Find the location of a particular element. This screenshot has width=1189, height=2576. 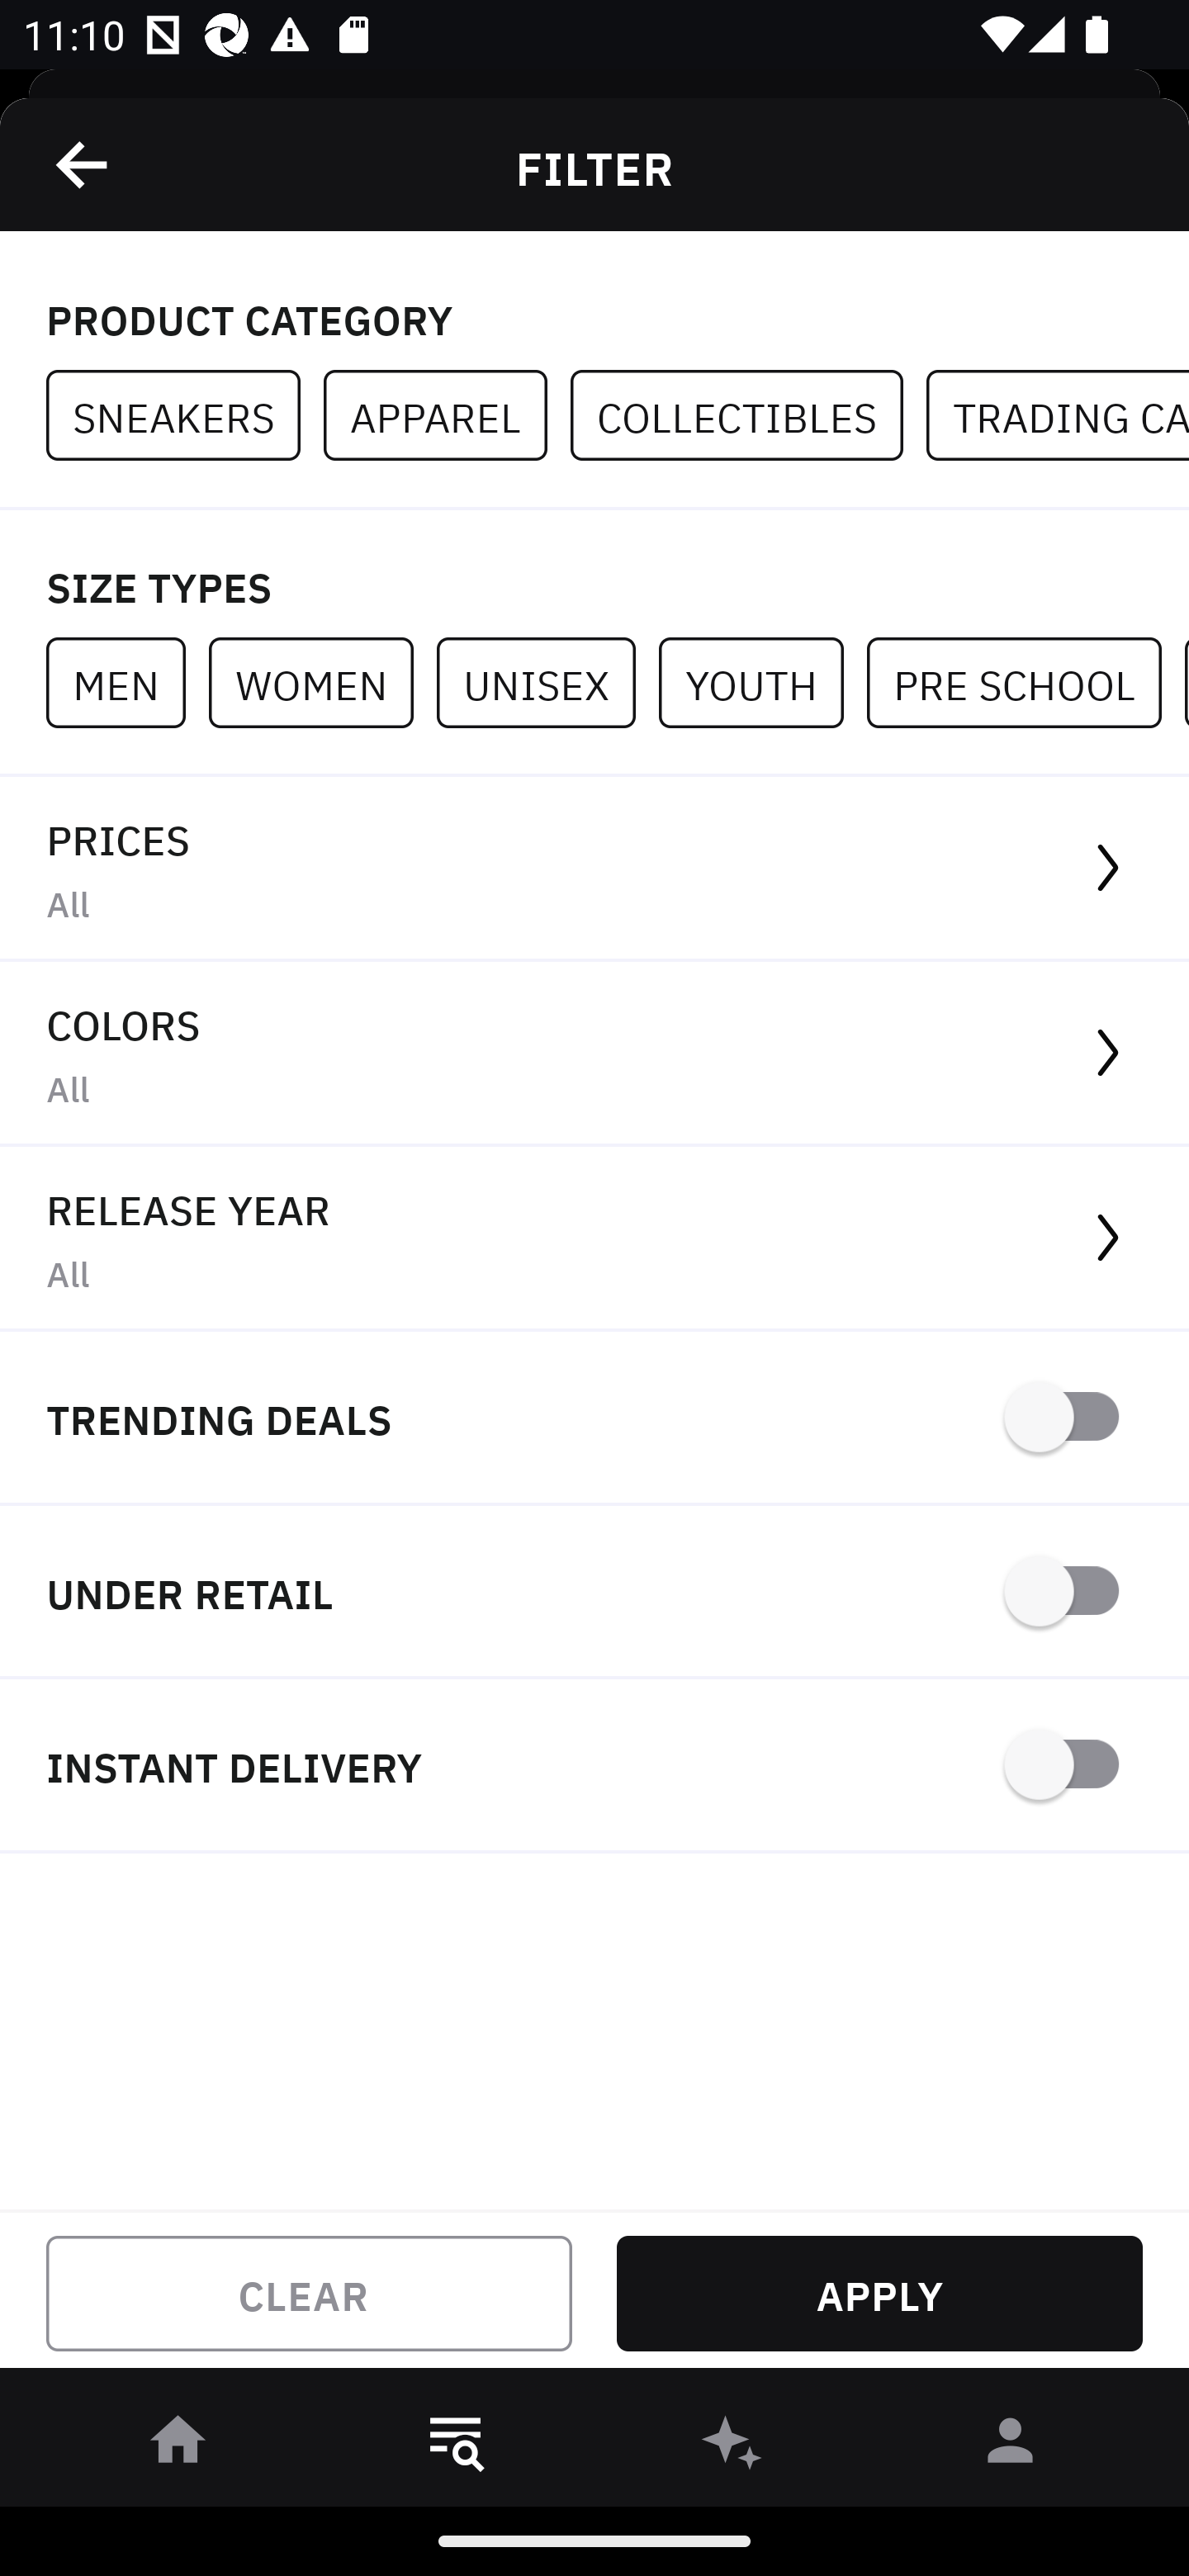

󰋜 is located at coordinates (178, 2446).